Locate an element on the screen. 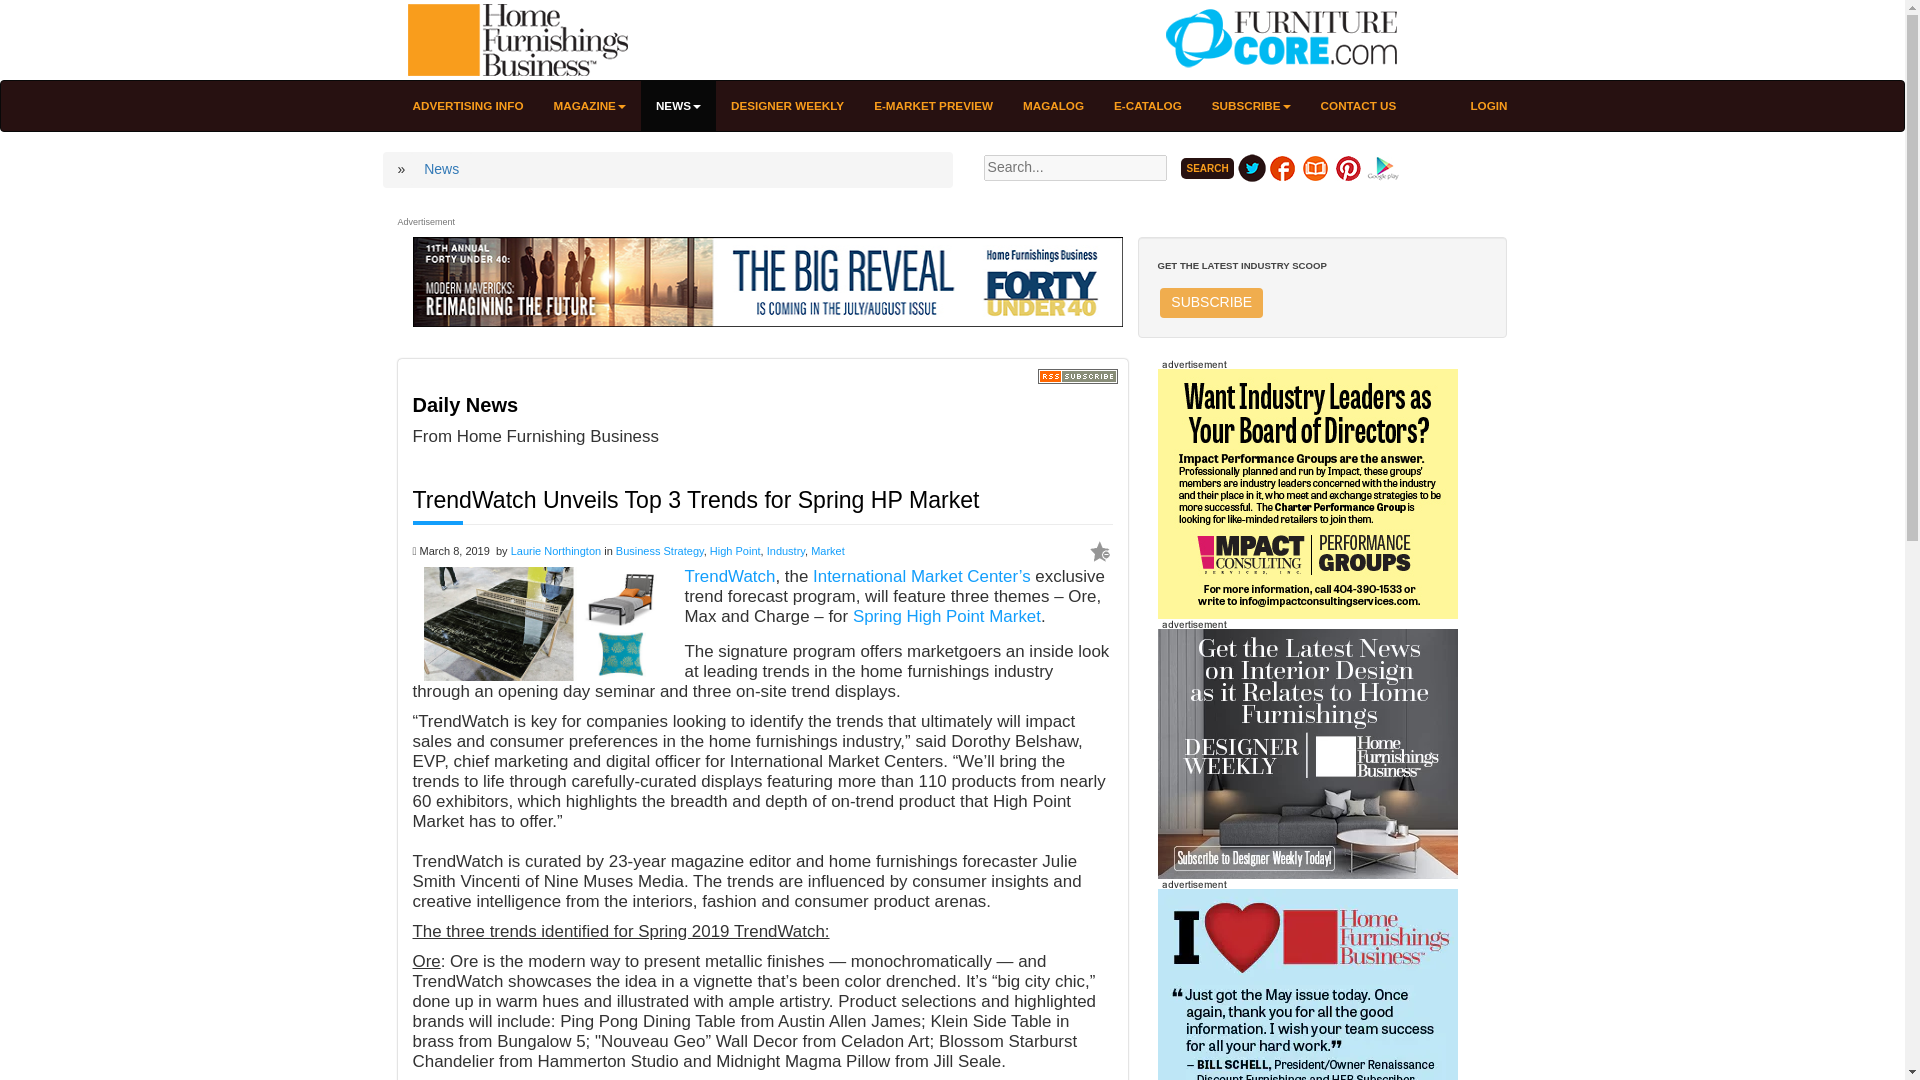 The image size is (1920, 1080). High Point is located at coordinates (735, 551).